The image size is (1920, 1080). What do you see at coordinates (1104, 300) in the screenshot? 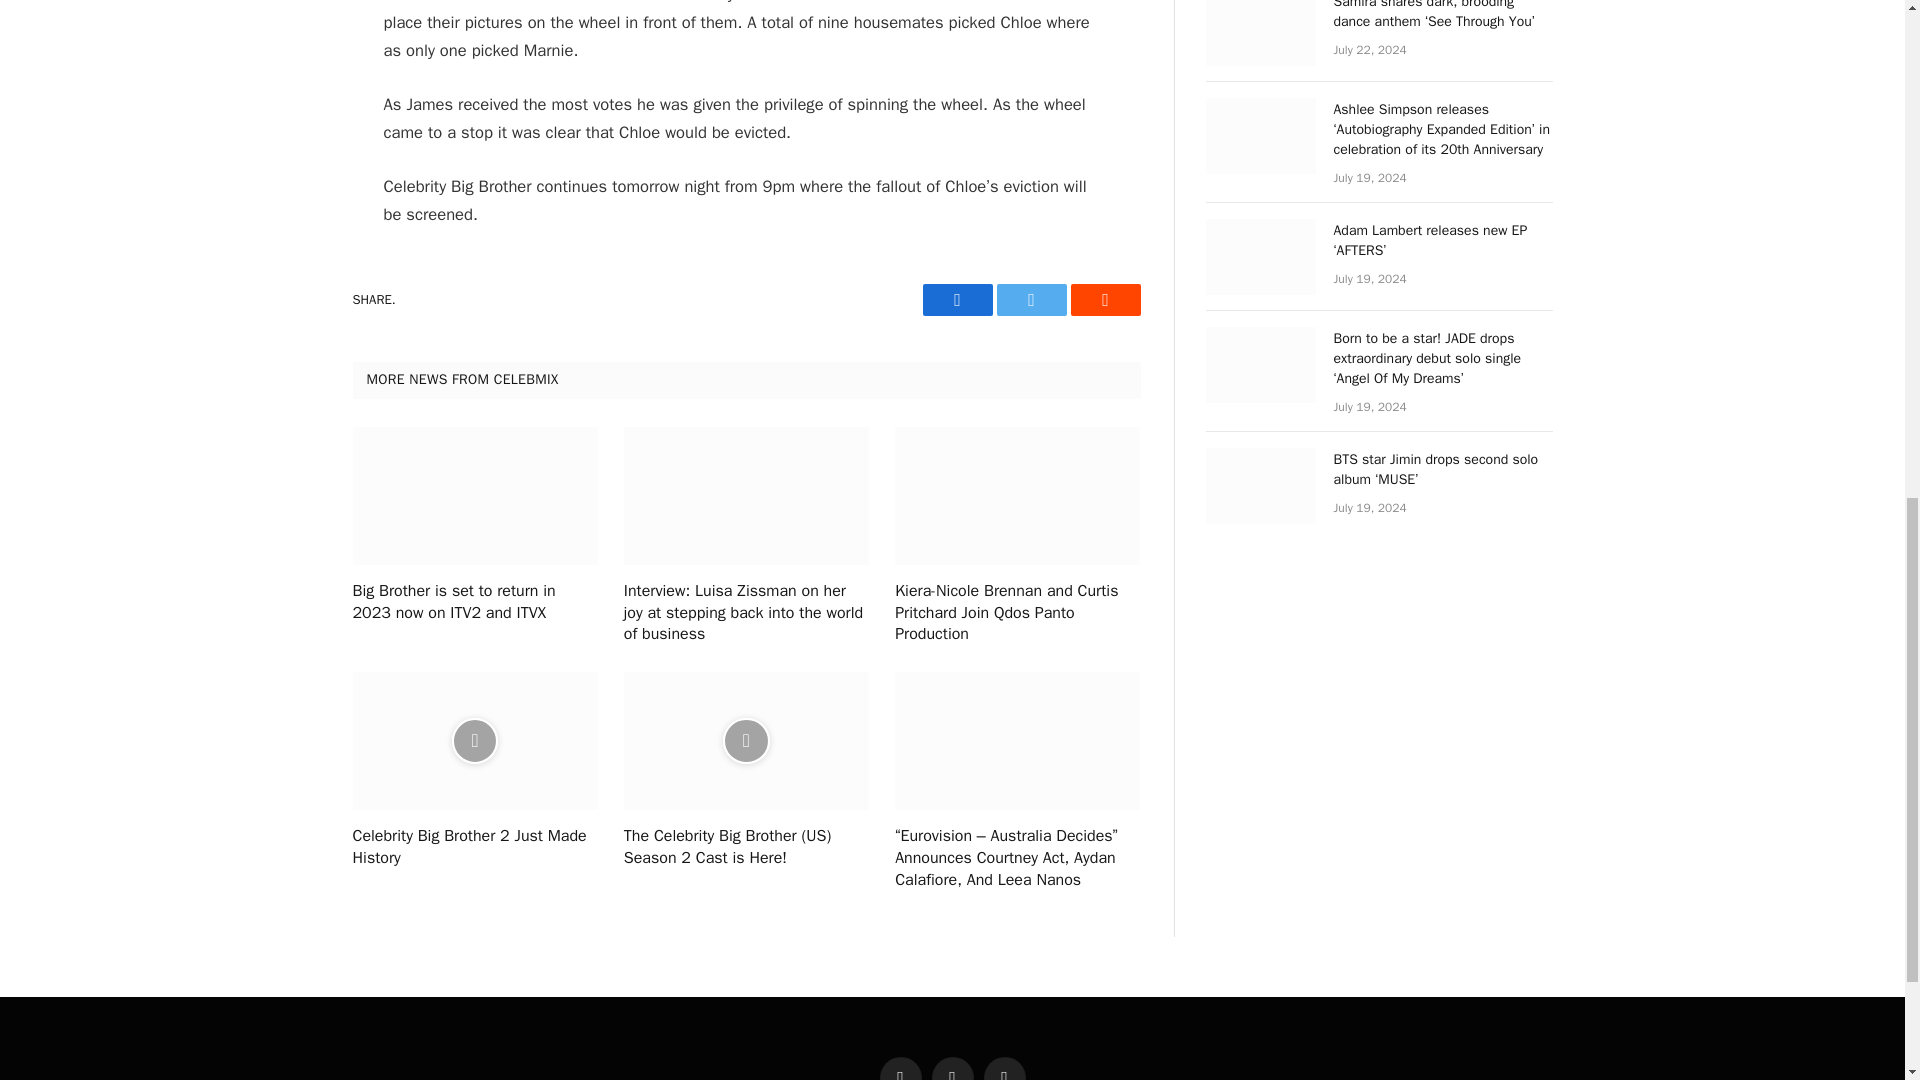
I see `Reddit` at bounding box center [1104, 300].